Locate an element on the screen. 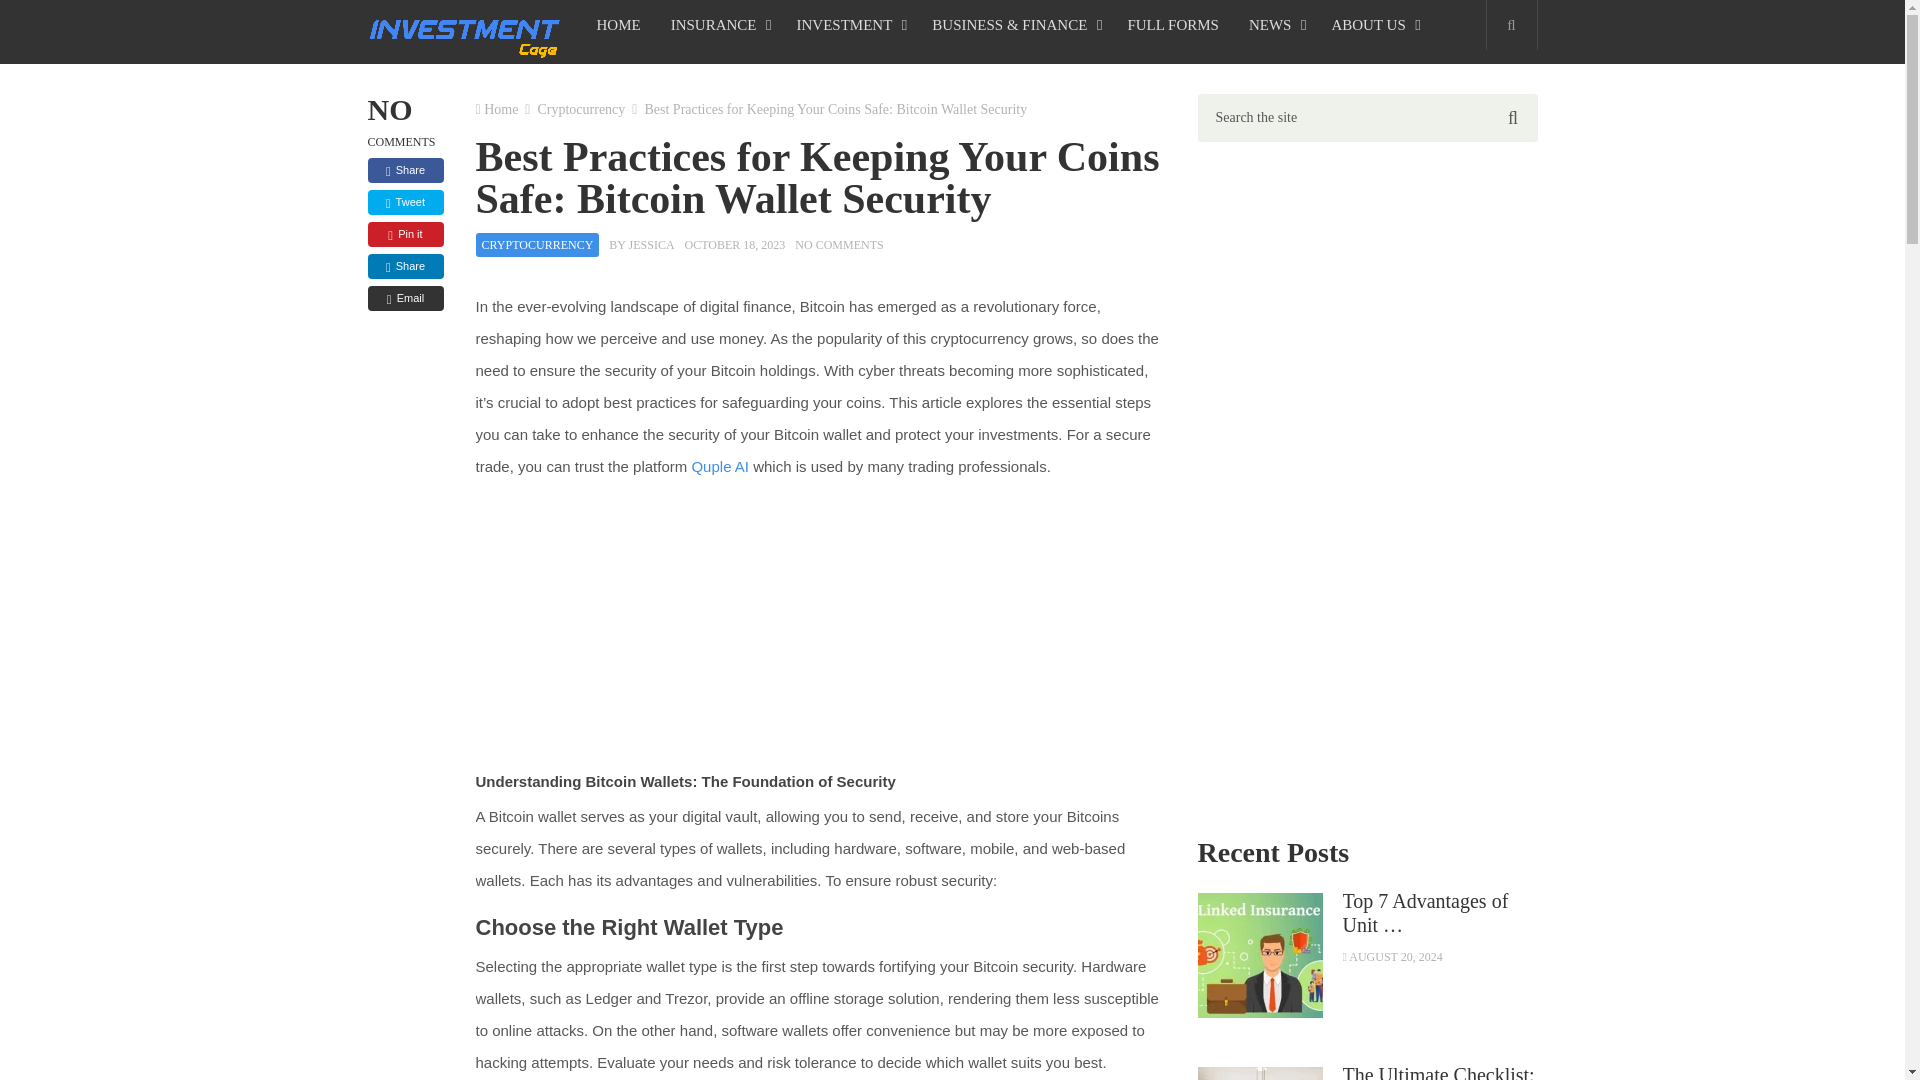 This screenshot has width=1920, height=1080. FULL FORMS is located at coordinates (1172, 24).